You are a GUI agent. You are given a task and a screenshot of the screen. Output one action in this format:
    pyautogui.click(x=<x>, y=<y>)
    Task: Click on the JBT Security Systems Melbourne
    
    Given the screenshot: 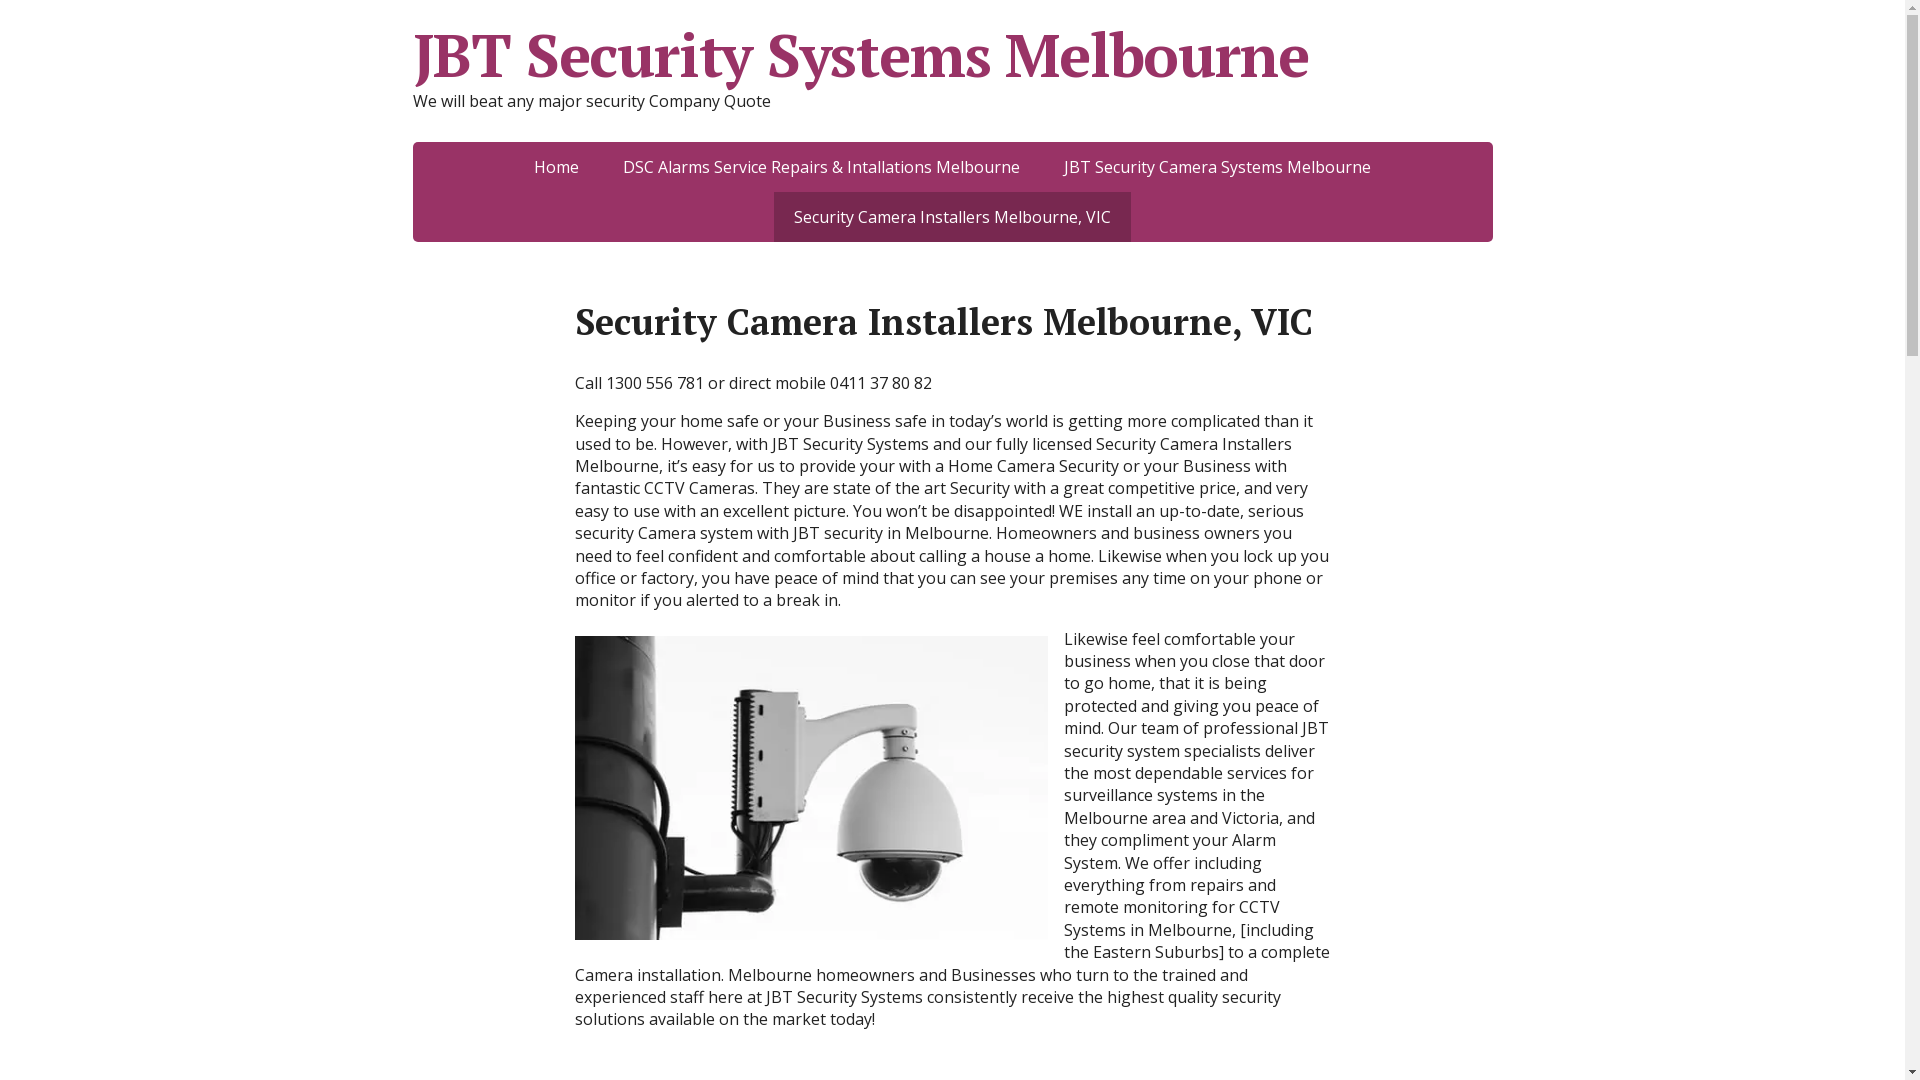 What is the action you would take?
    pyautogui.click(x=952, y=55)
    